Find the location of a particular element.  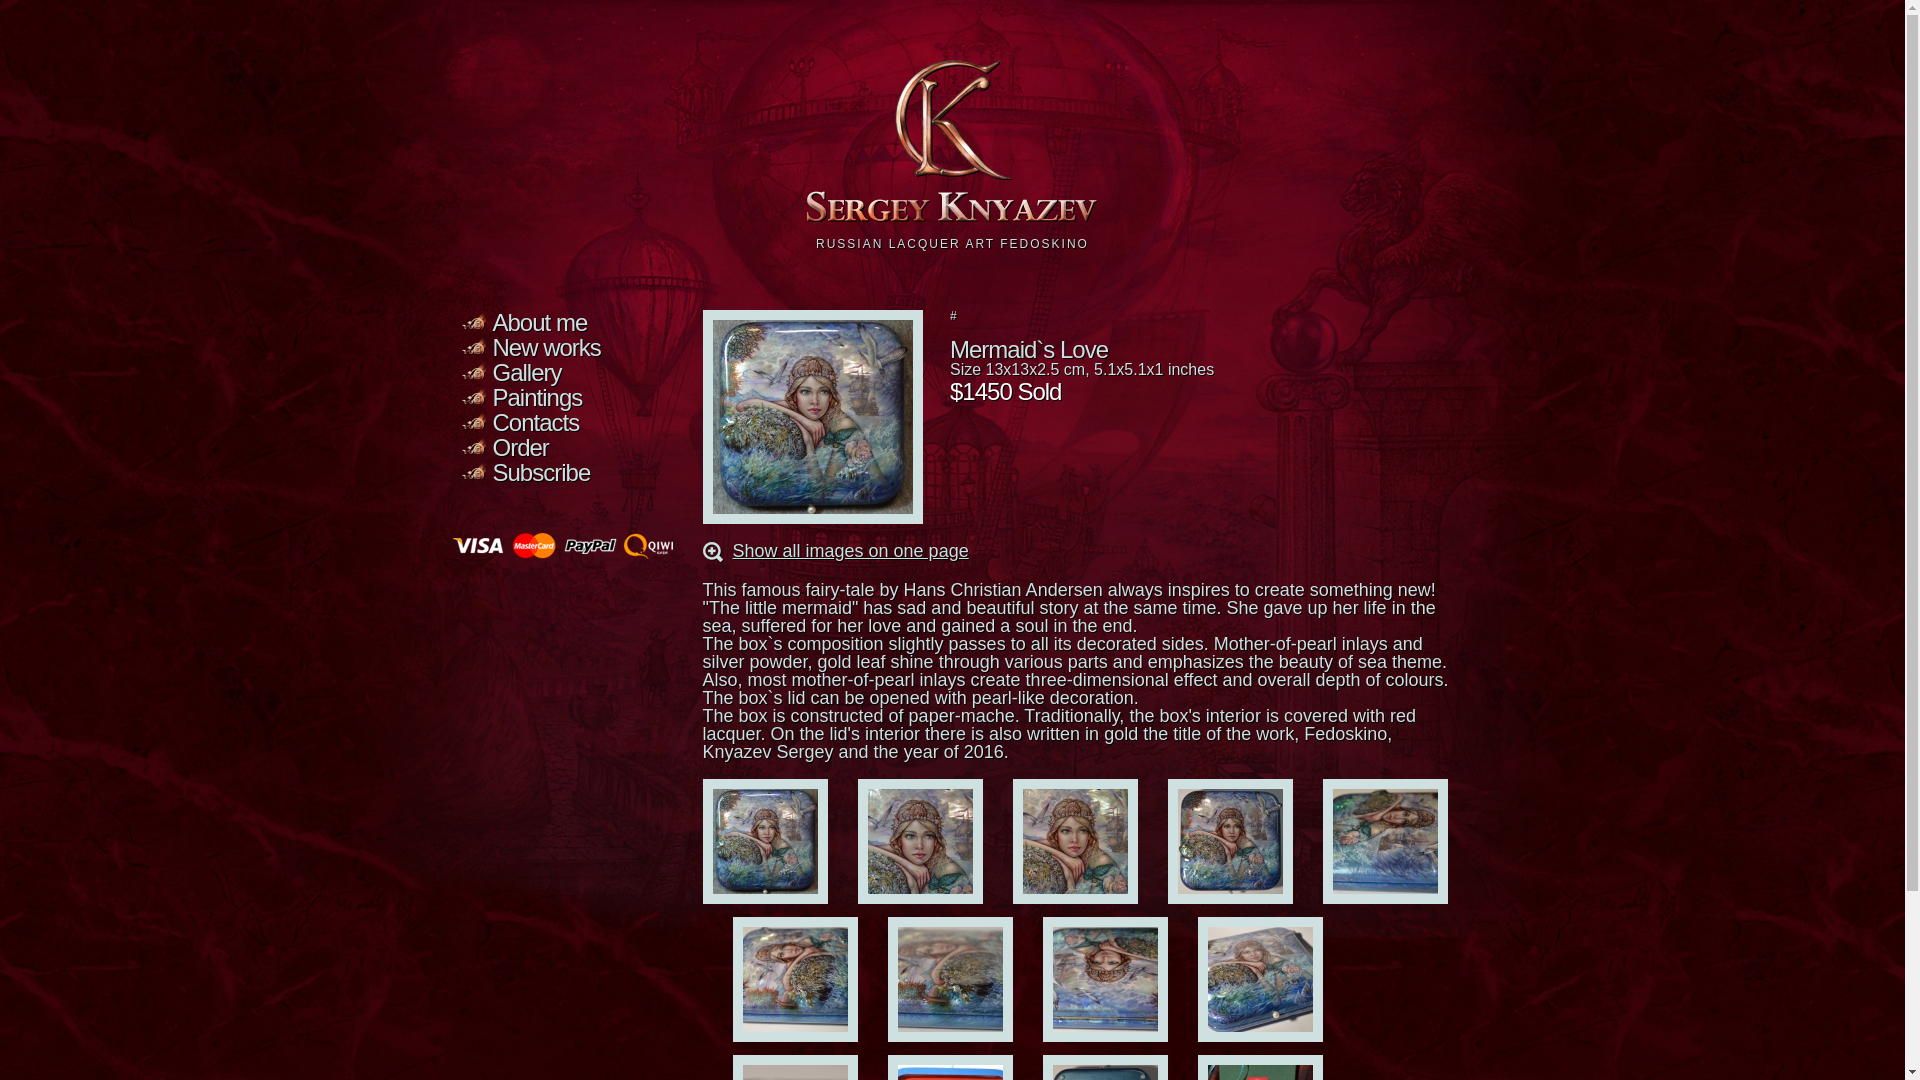

About me is located at coordinates (539, 322).